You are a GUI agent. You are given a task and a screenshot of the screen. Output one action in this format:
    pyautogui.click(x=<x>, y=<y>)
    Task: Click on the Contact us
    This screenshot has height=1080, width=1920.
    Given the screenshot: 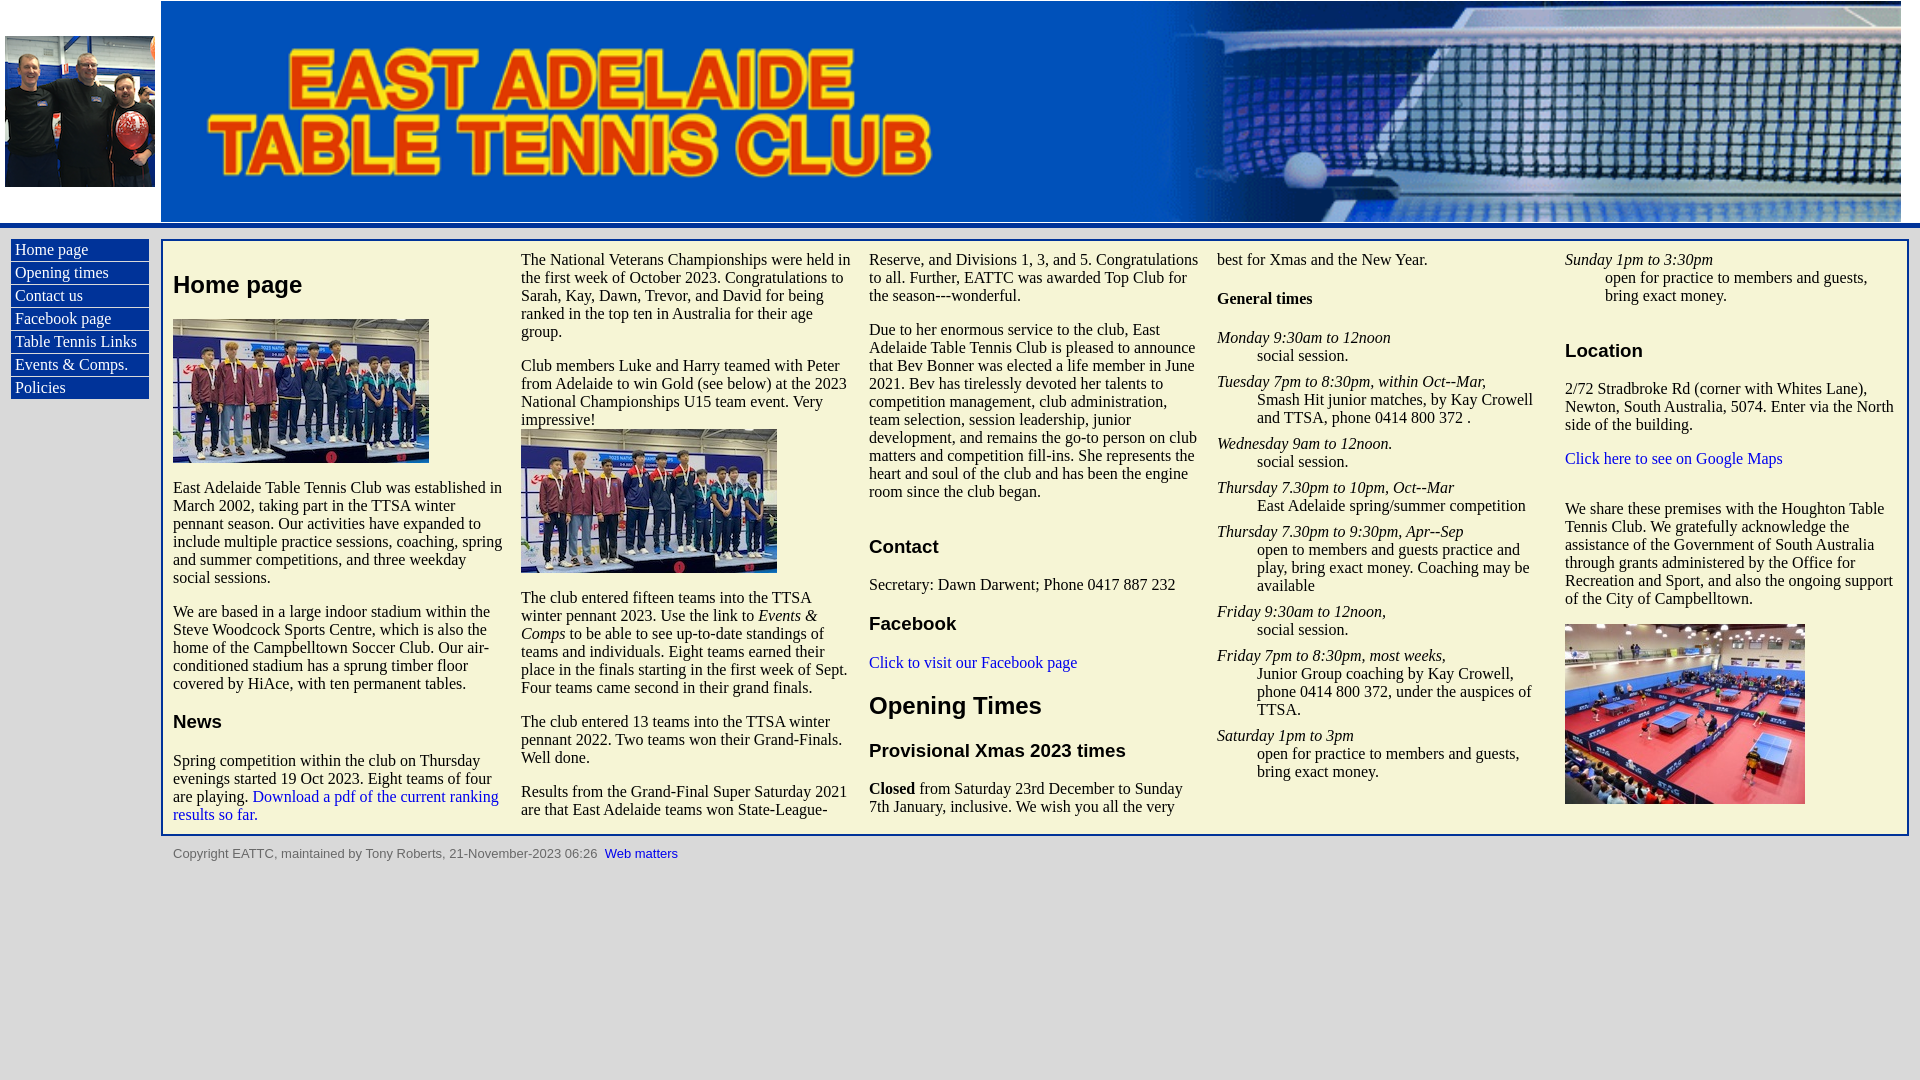 What is the action you would take?
    pyautogui.click(x=80, y=296)
    